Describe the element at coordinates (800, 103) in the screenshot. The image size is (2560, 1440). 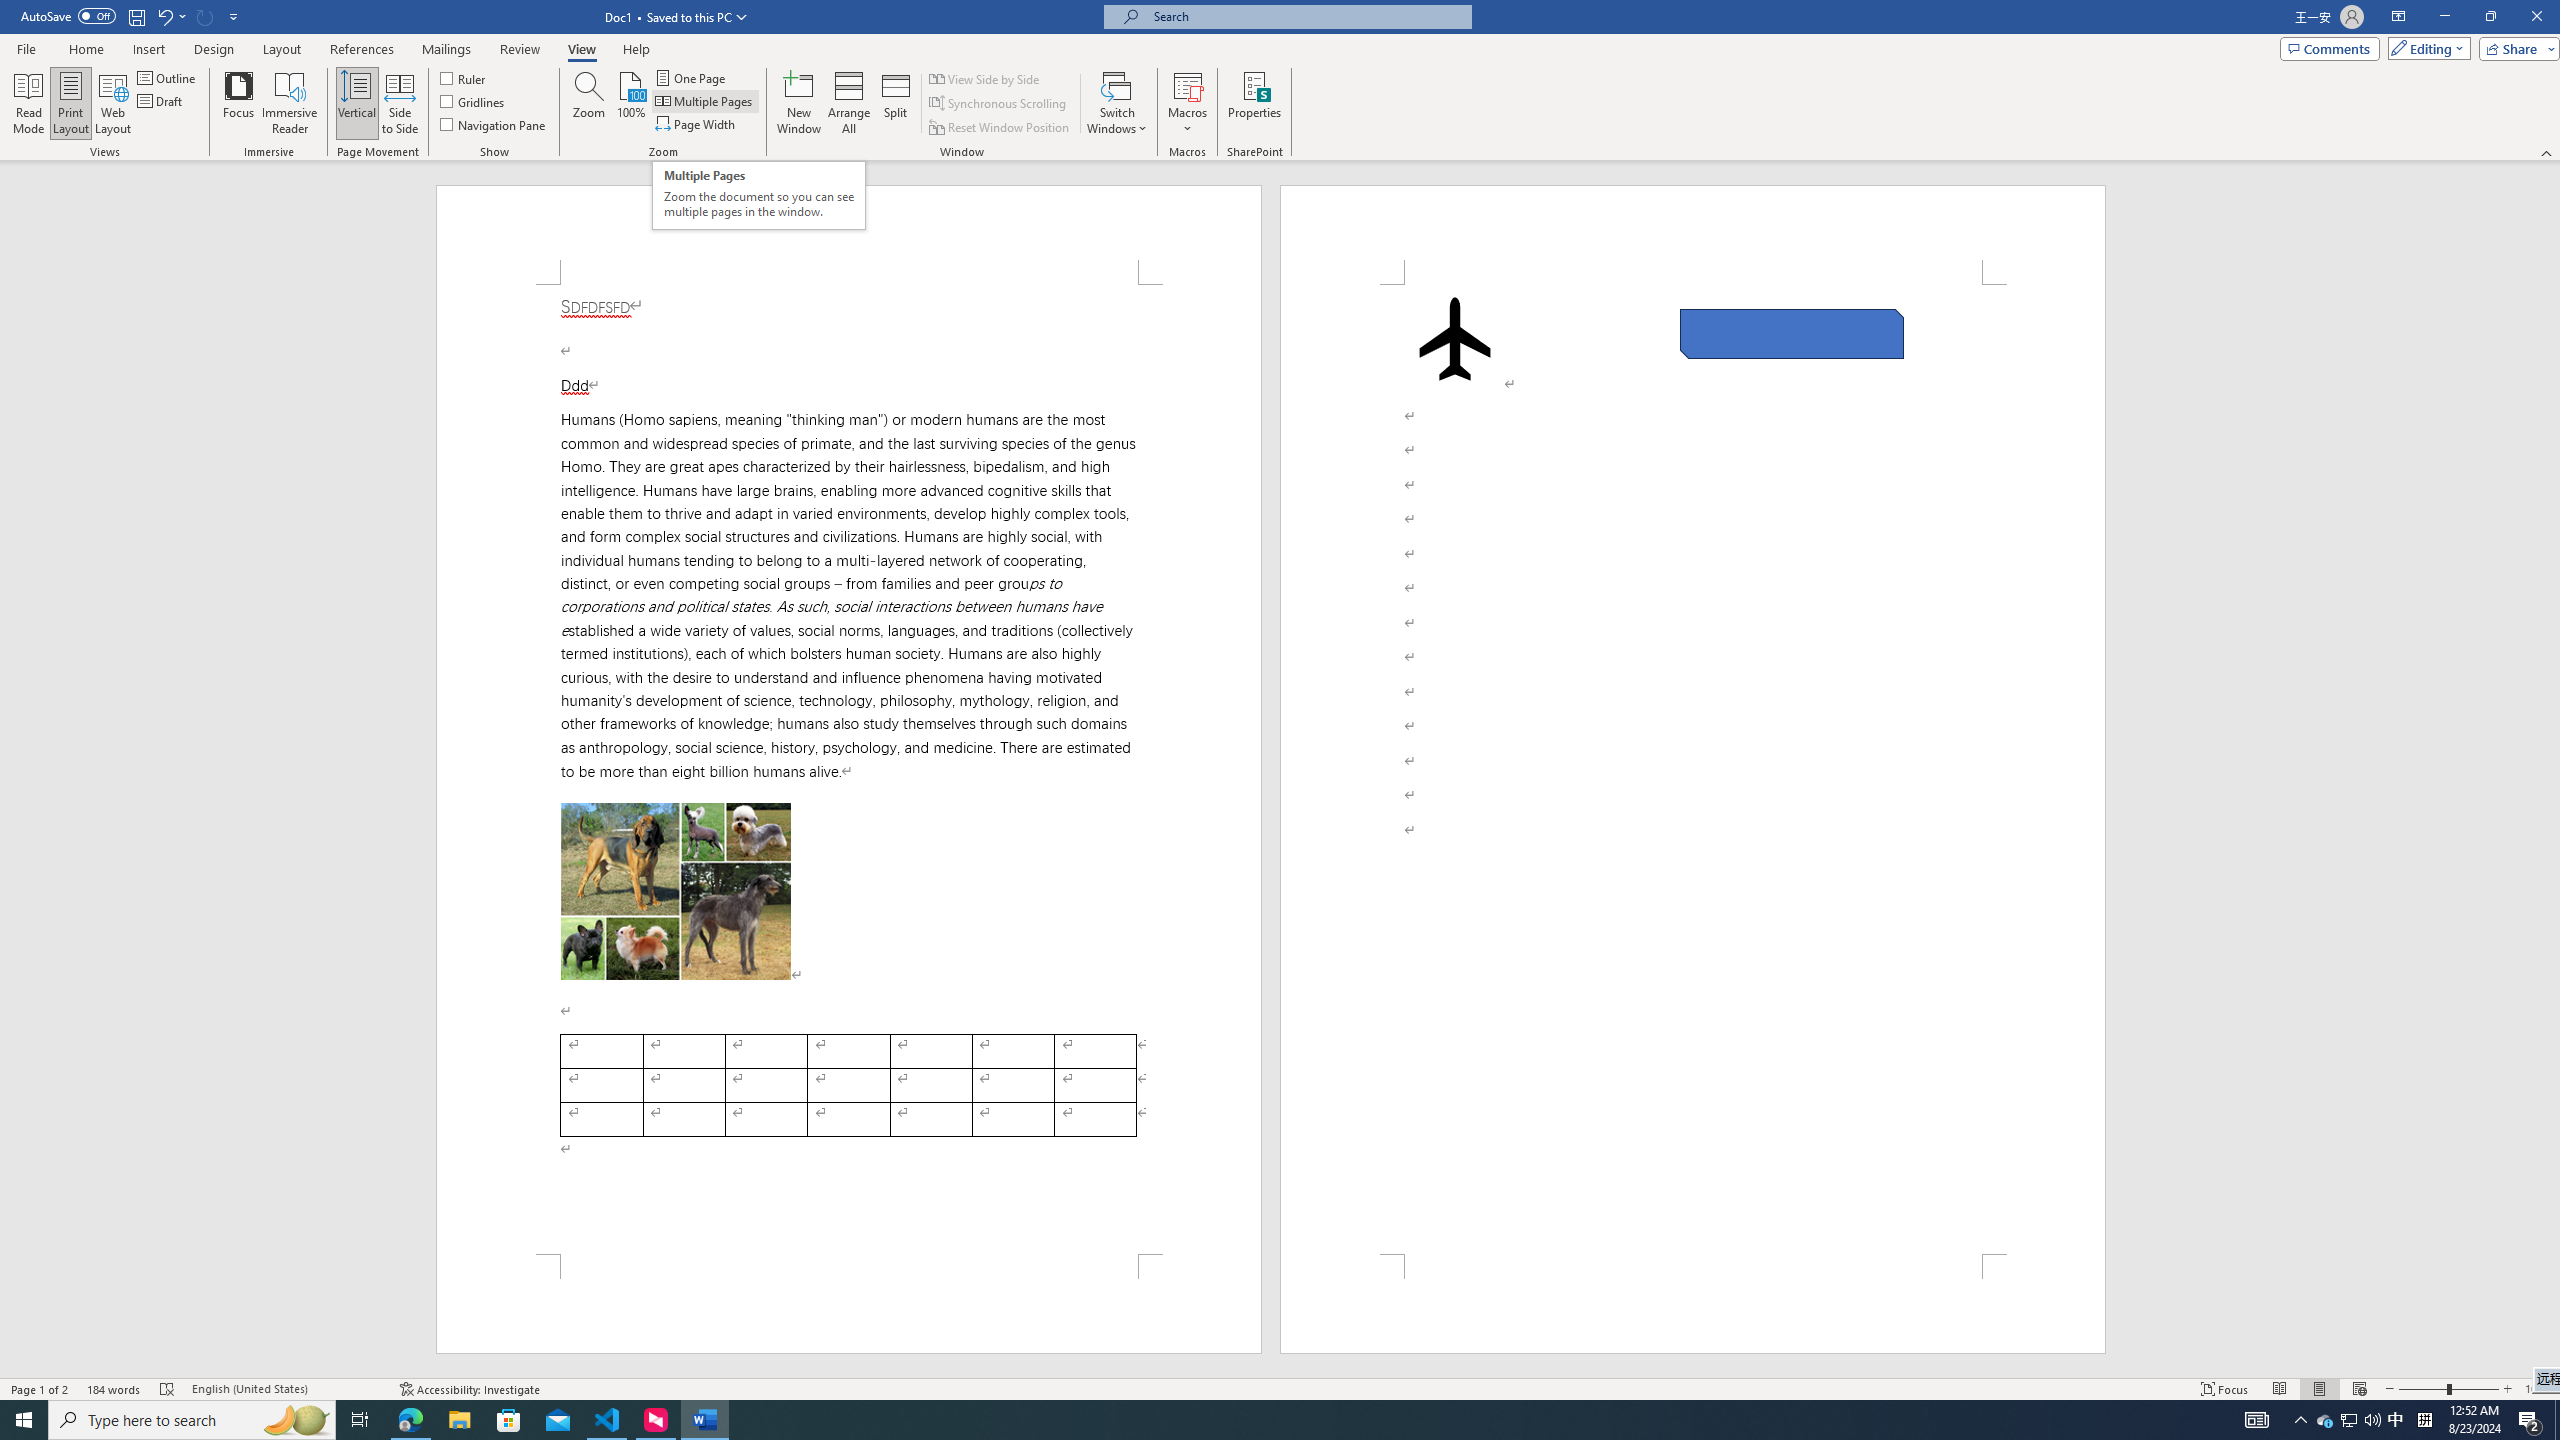
I see `New Window` at that location.